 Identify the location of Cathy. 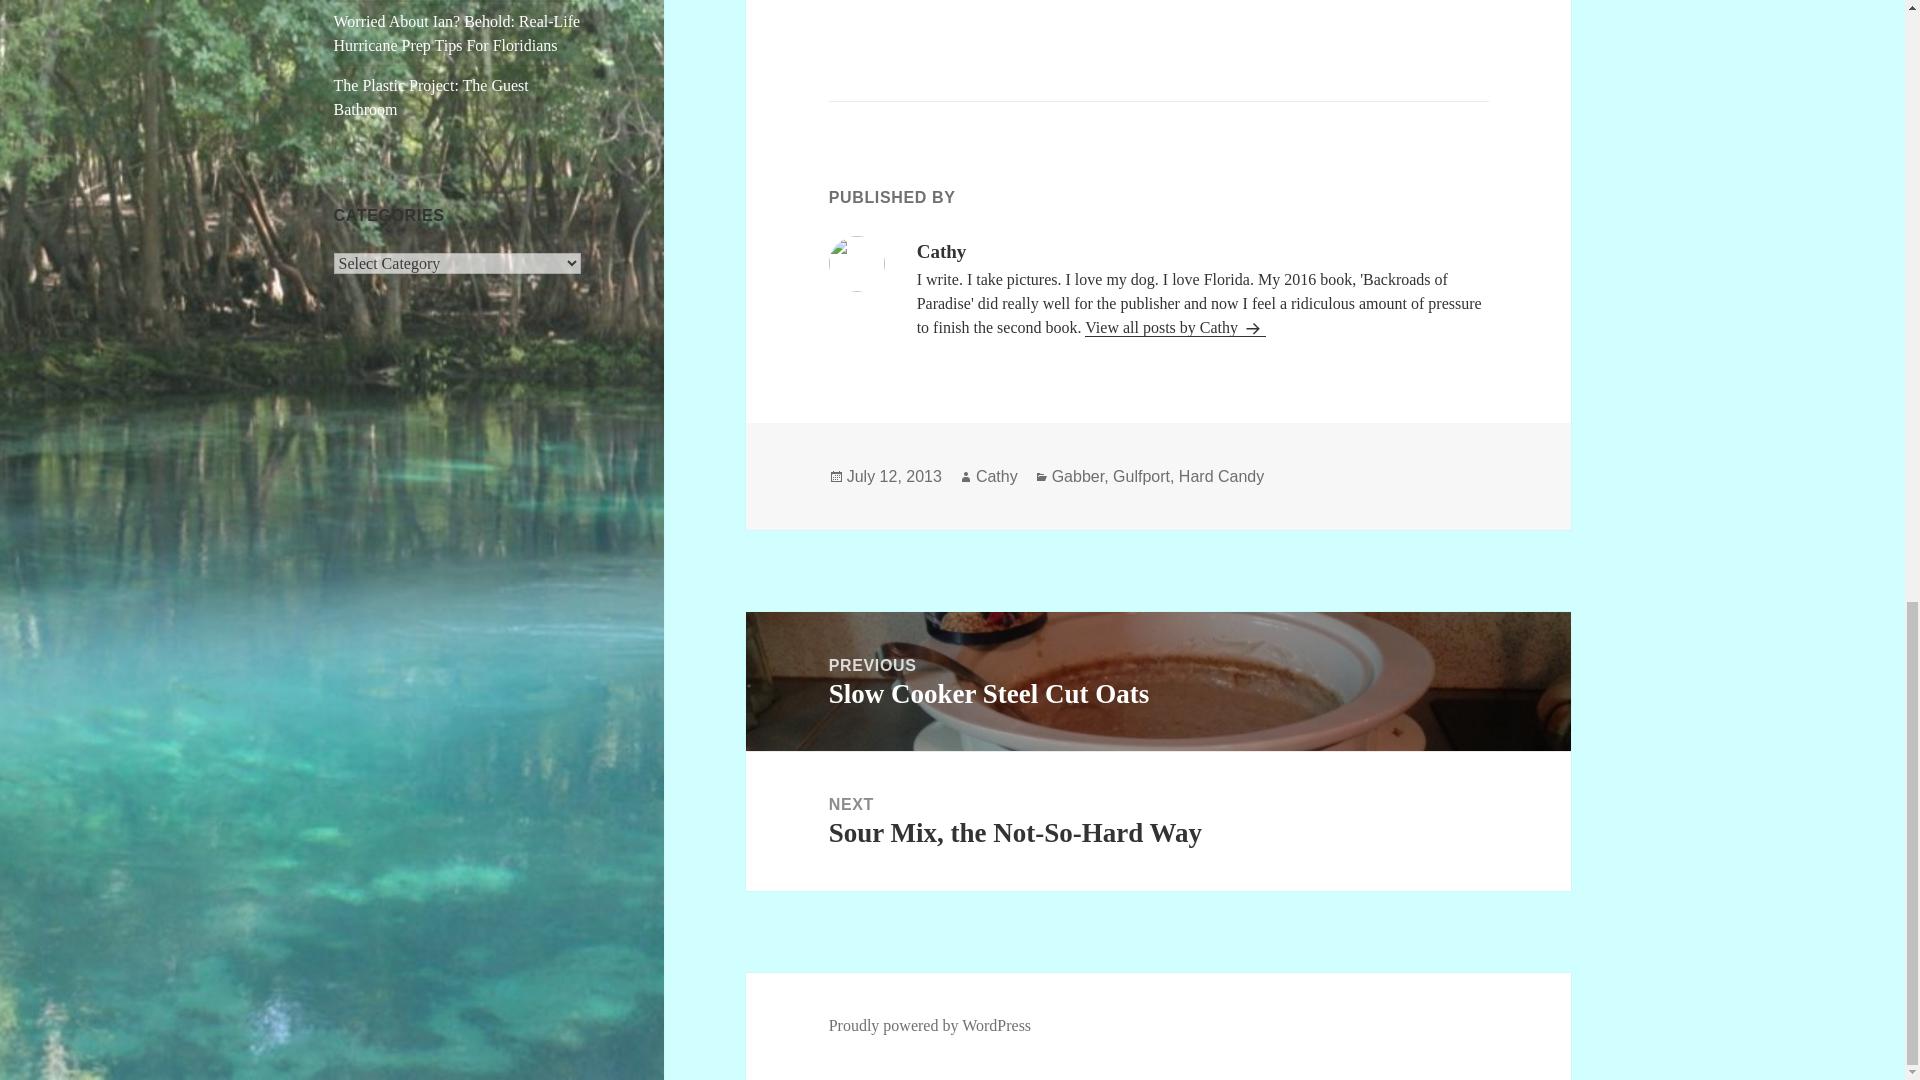
(1158, 681).